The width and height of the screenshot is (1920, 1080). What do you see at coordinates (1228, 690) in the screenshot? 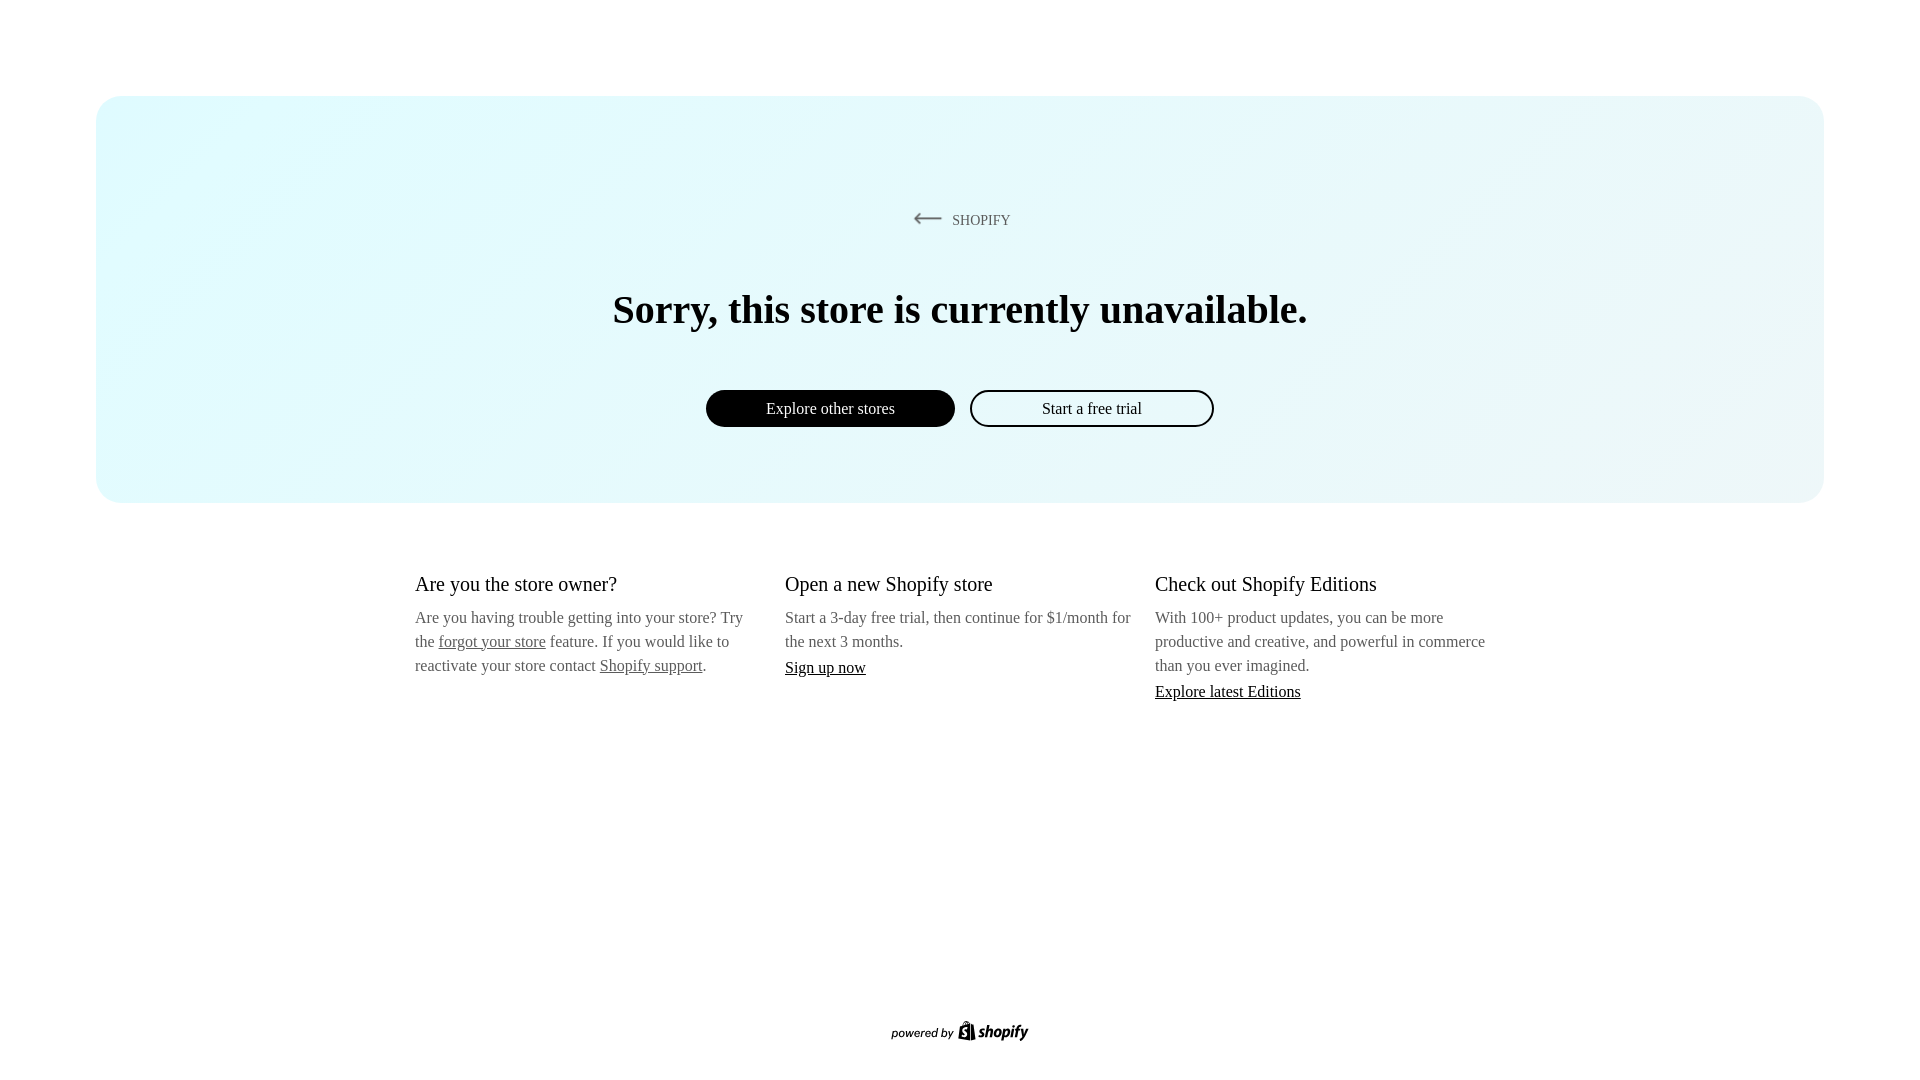
I see `Explore latest Editions` at bounding box center [1228, 690].